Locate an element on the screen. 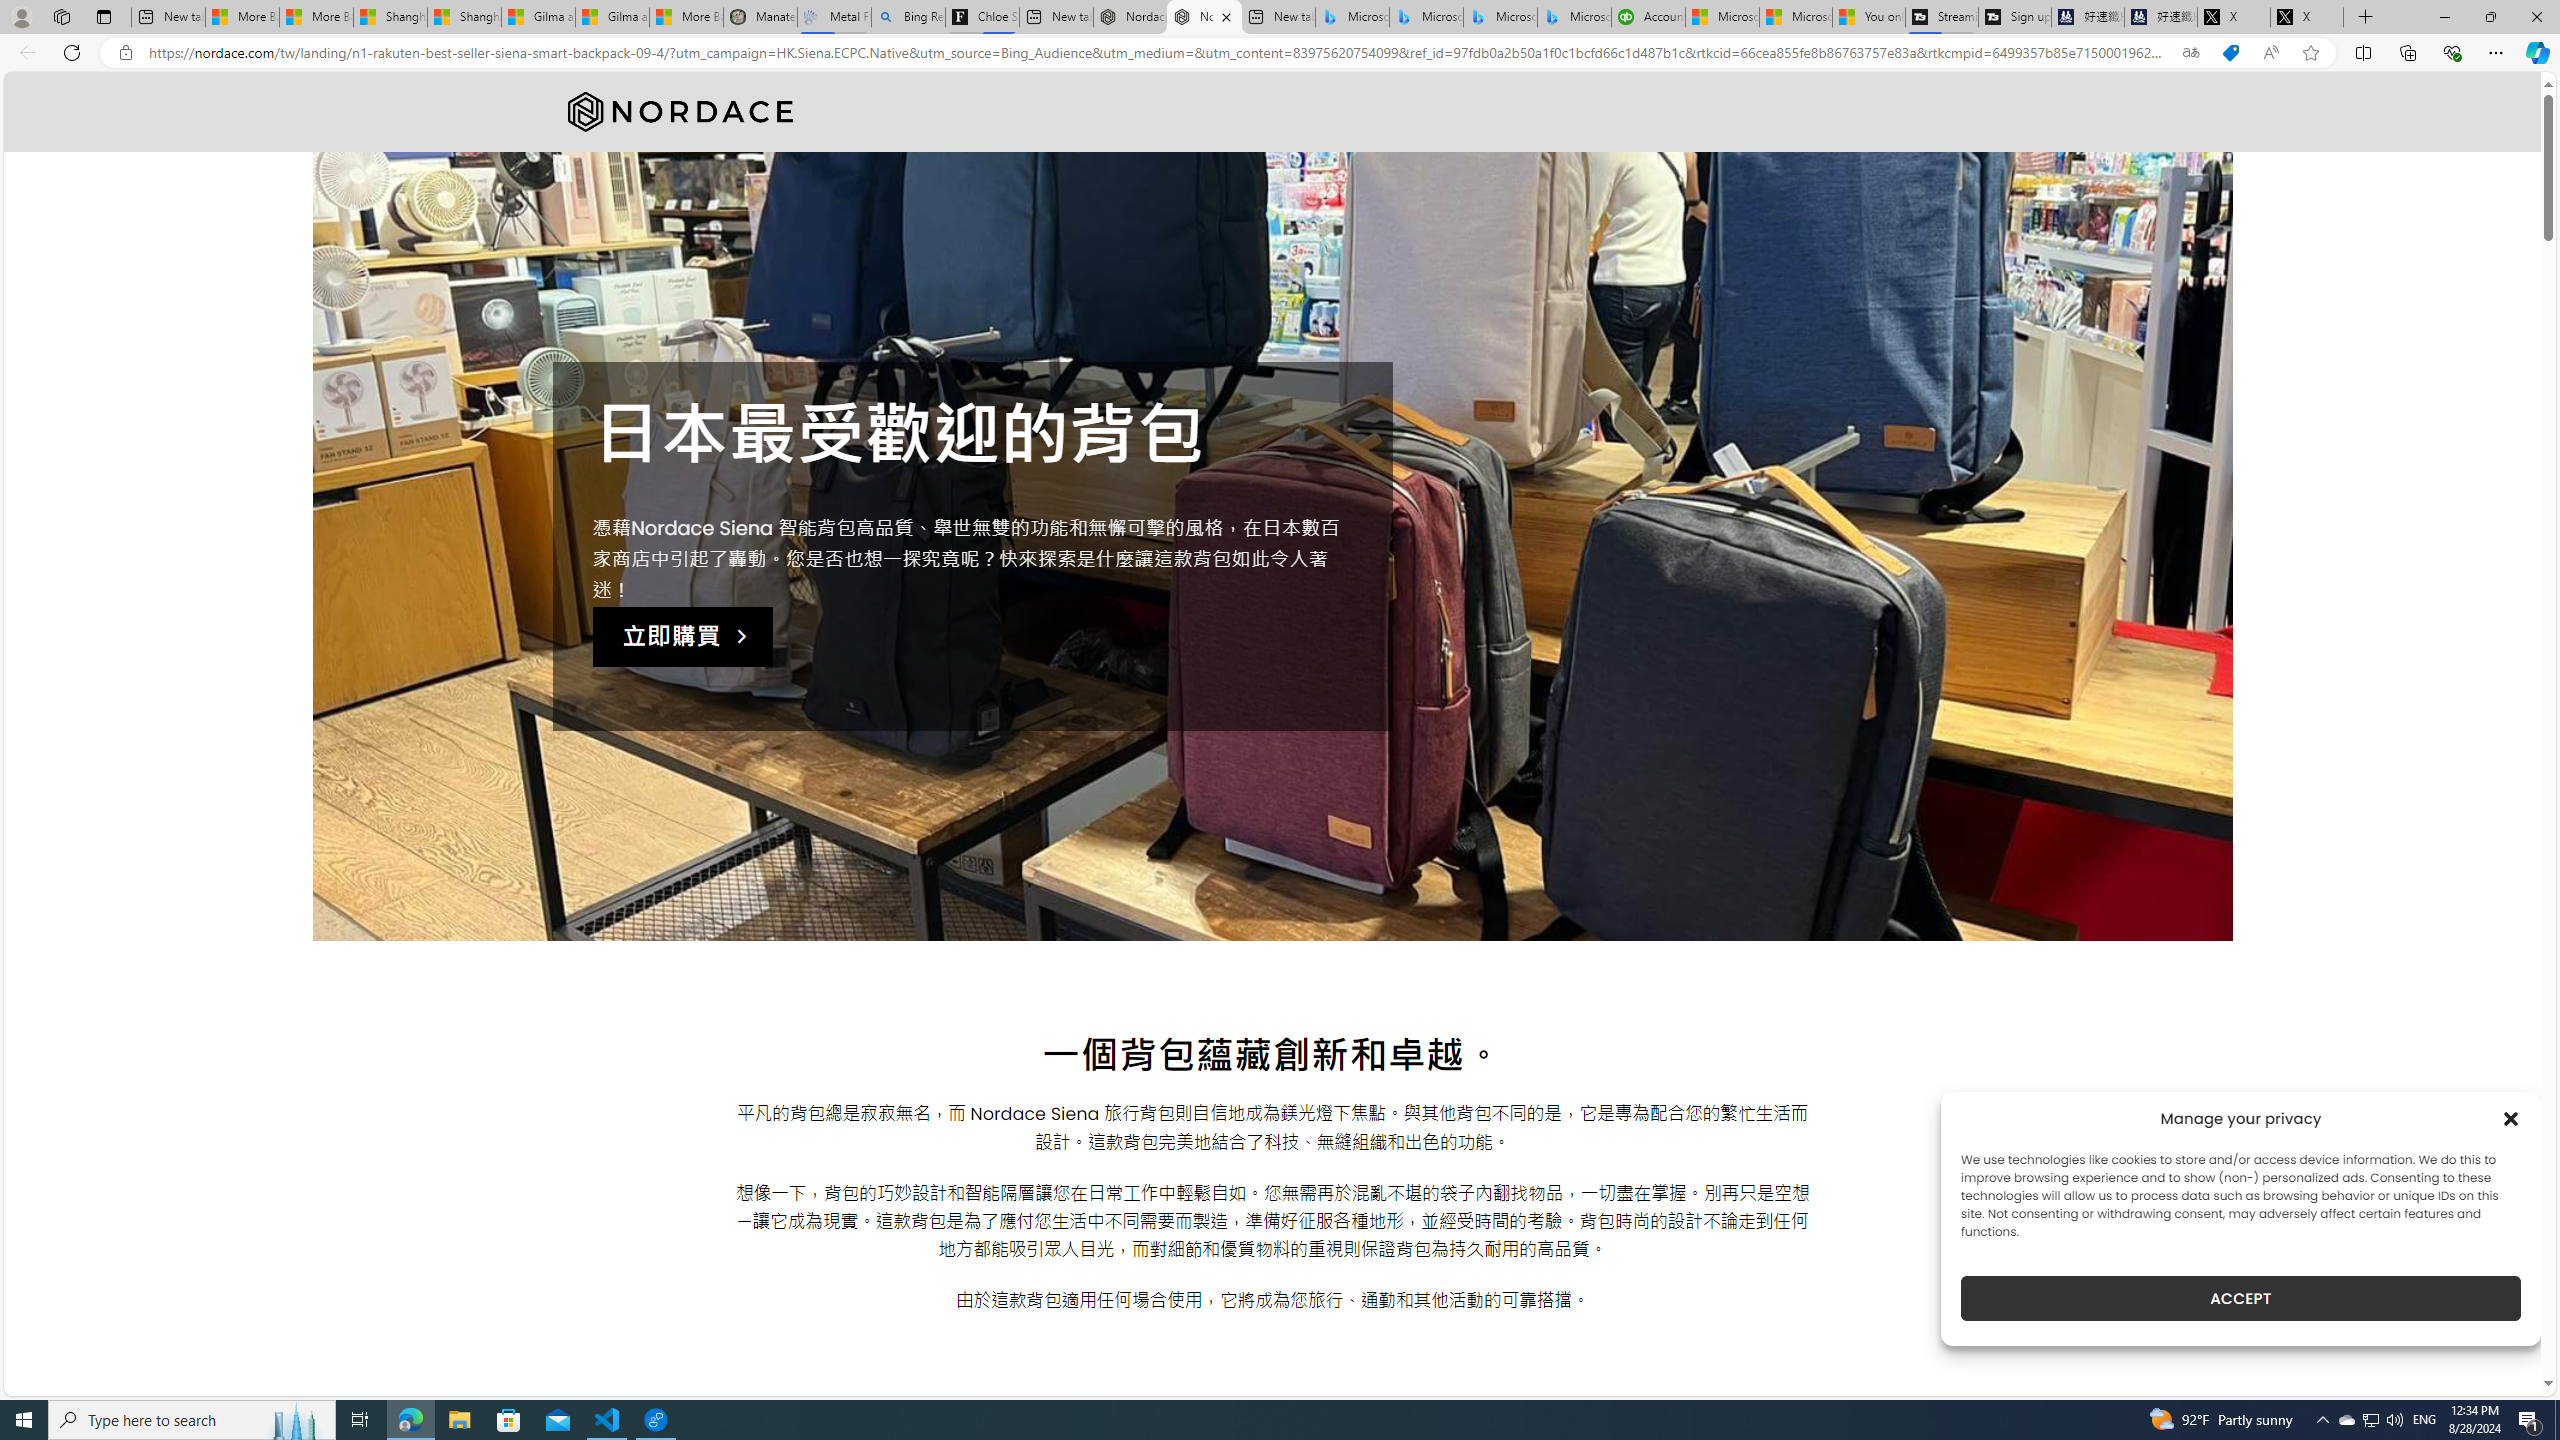 The image size is (2560, 1440). Copilot (Ctrl+Shift+.) is located at coordinates (2536, 52).